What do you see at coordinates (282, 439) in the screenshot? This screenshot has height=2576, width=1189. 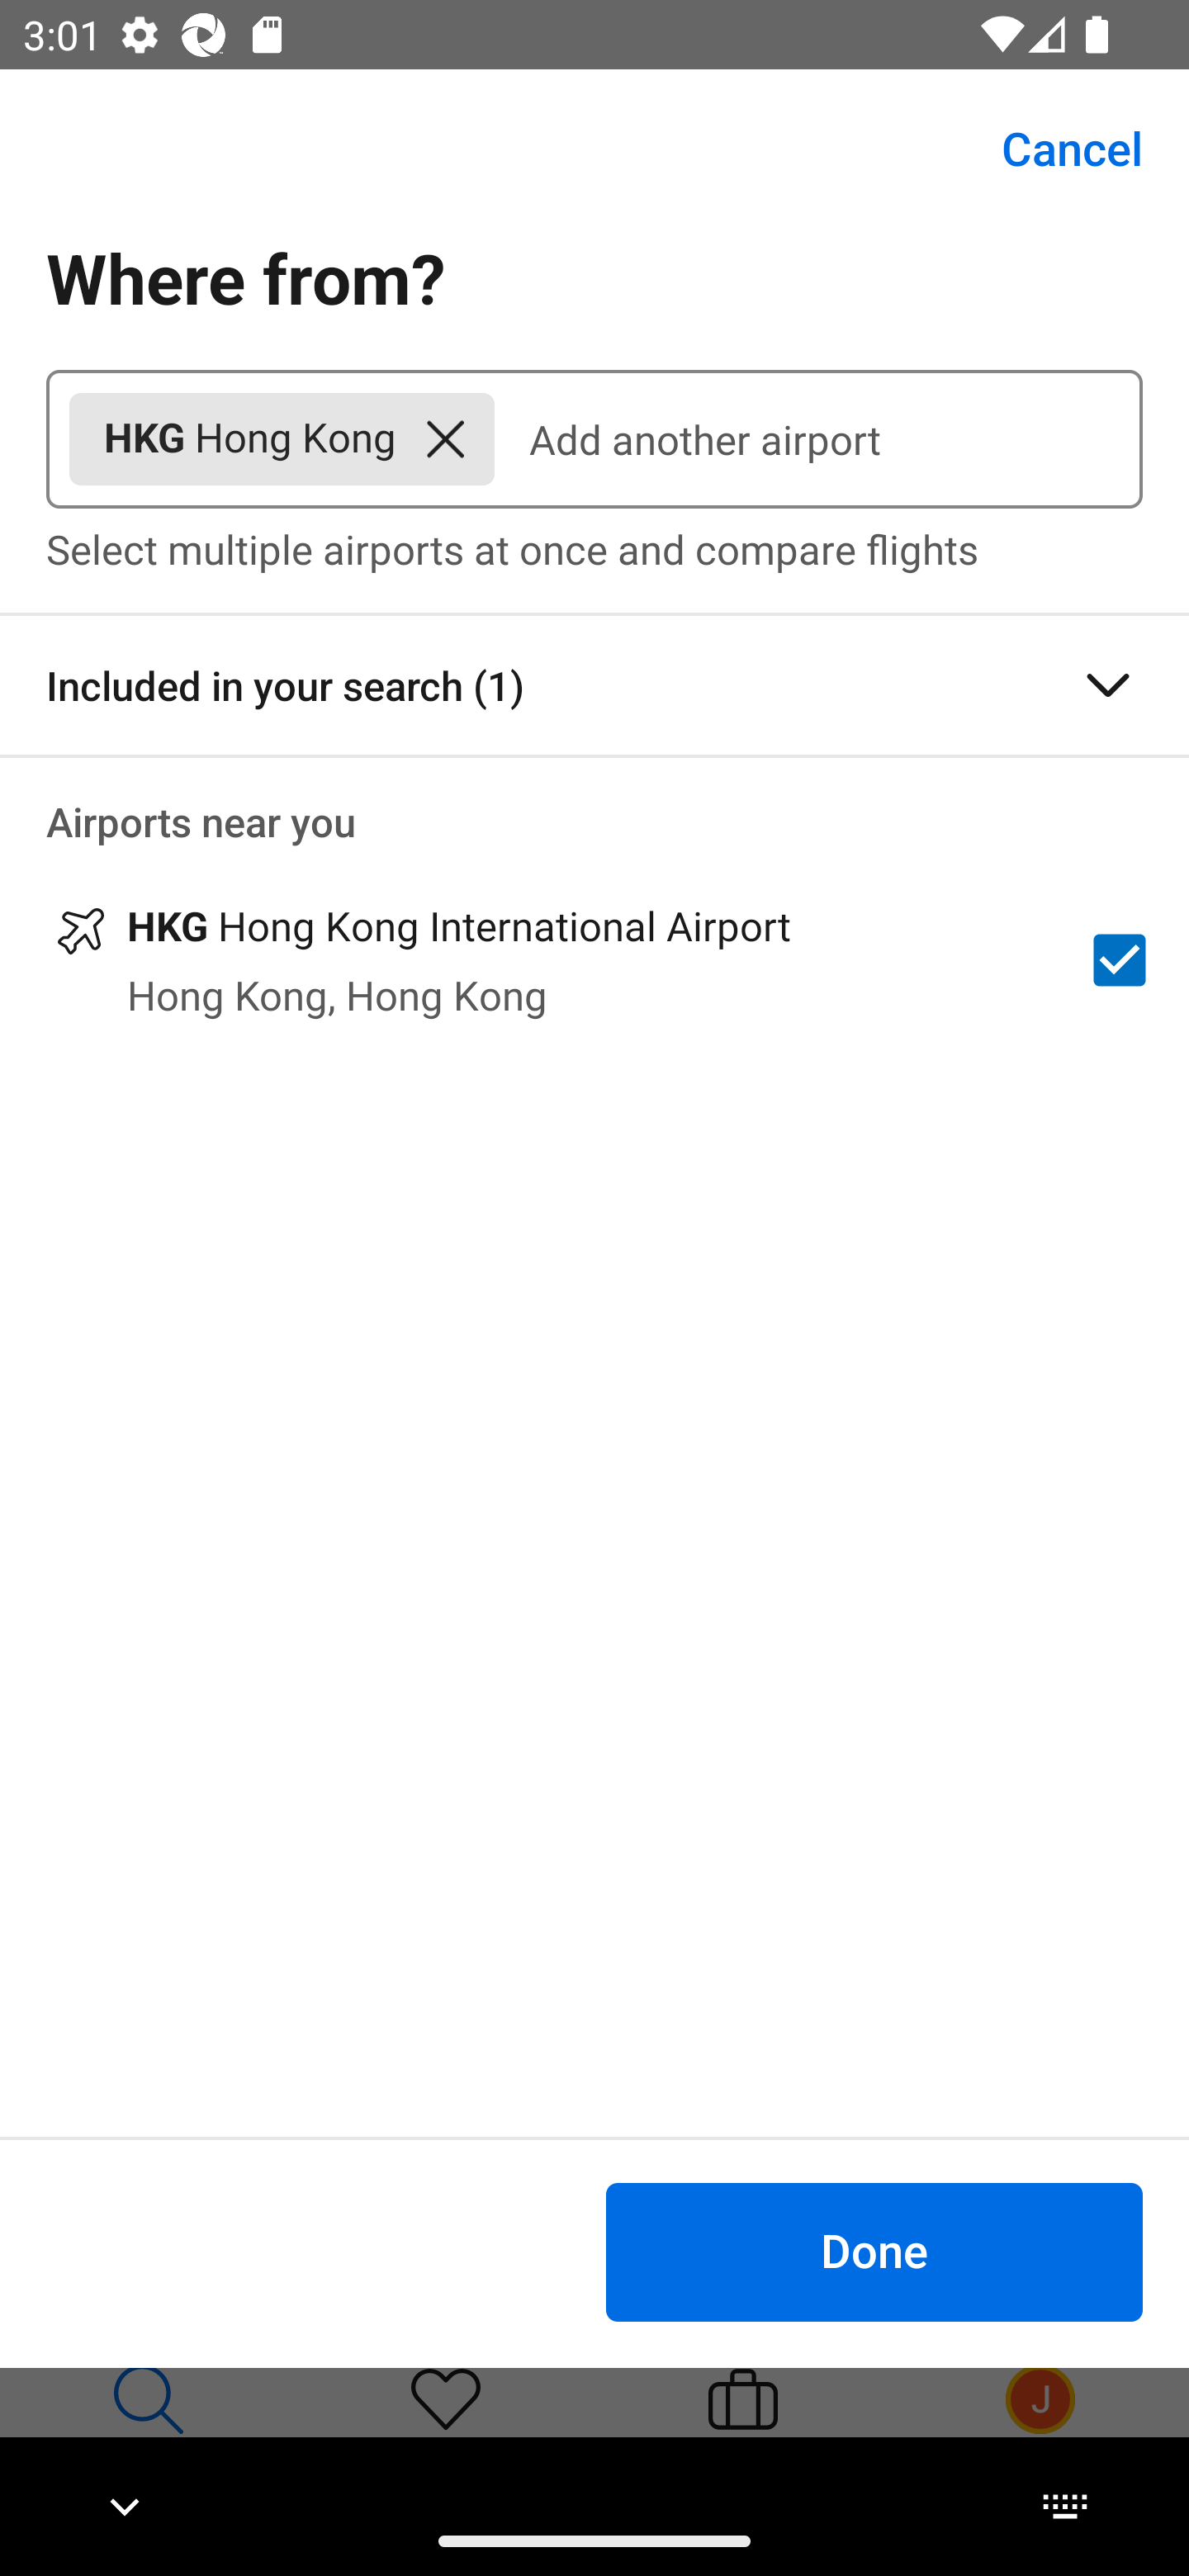 I see `HKG Hong Kong Remove HKG Hong Kong` at bounding box center [282, 439].